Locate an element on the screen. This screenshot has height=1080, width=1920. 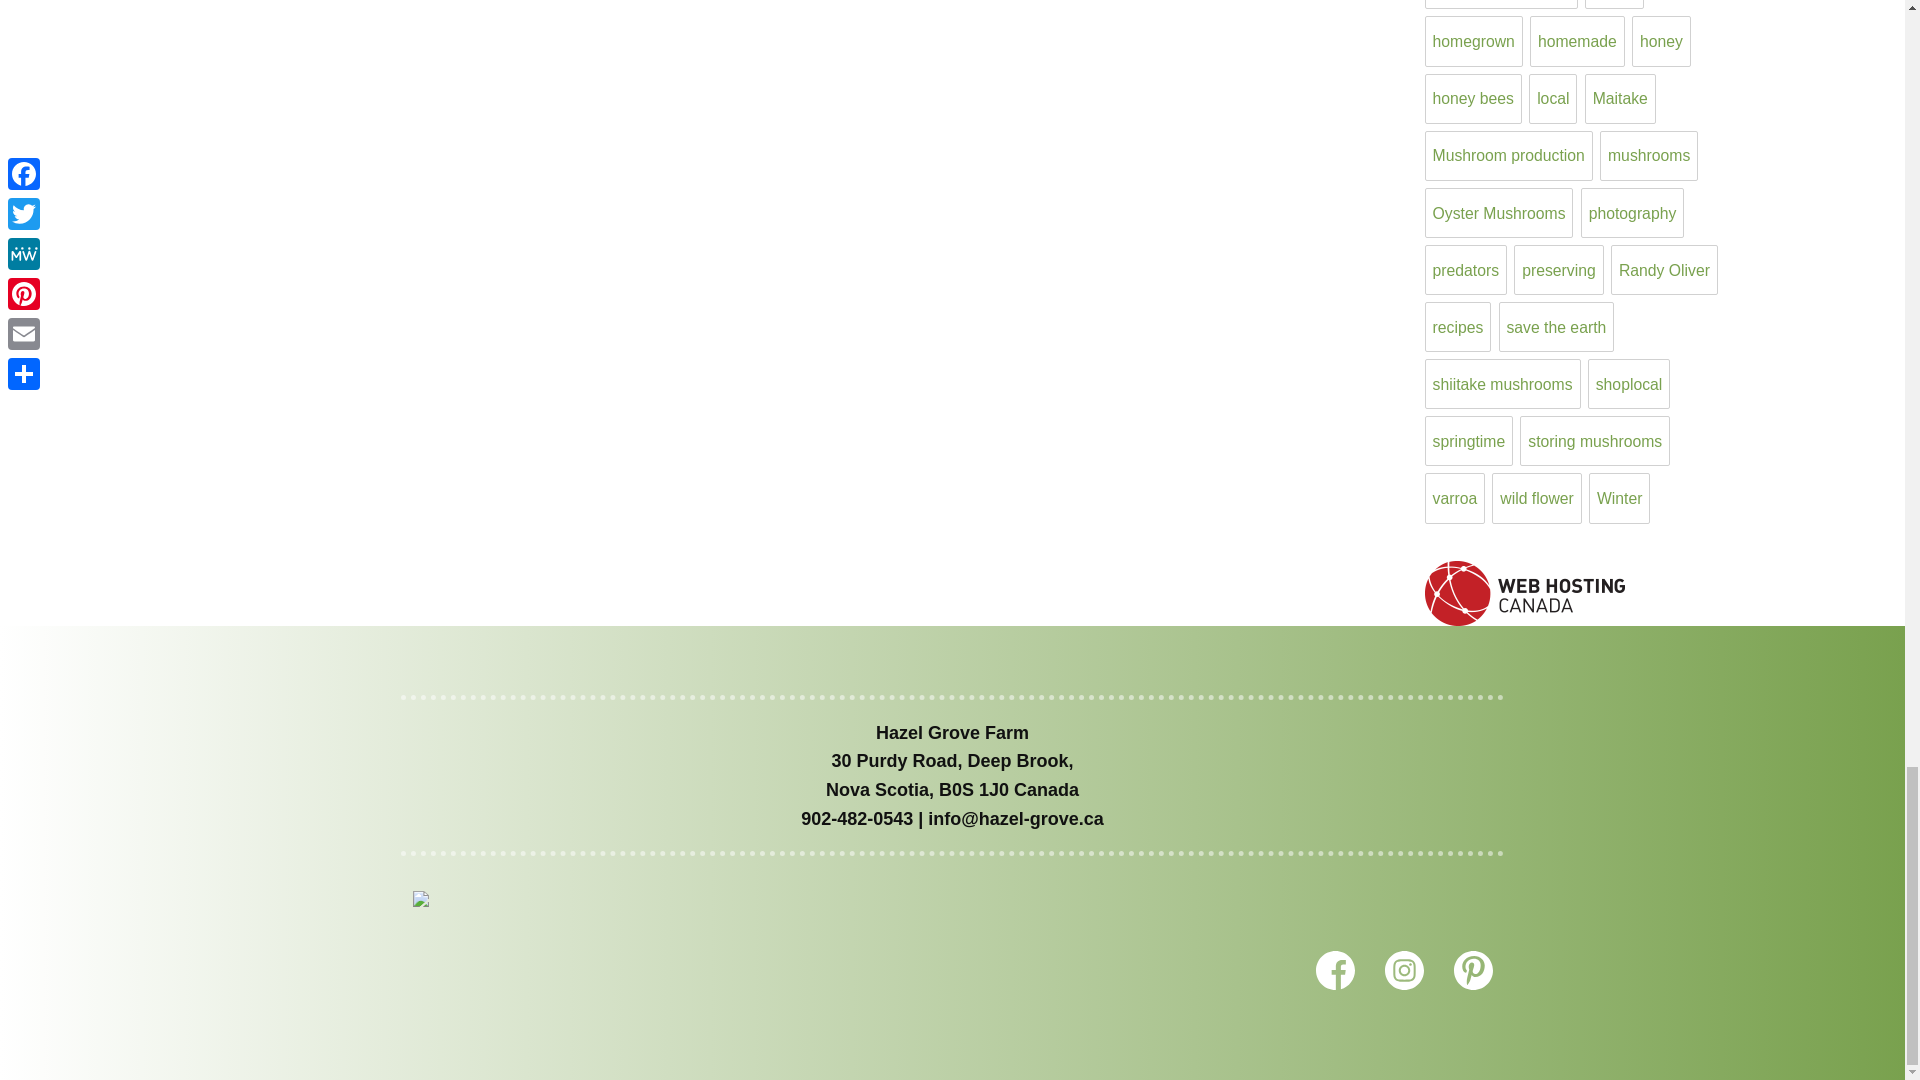
pinterest is located at coordinates (1473, 970).